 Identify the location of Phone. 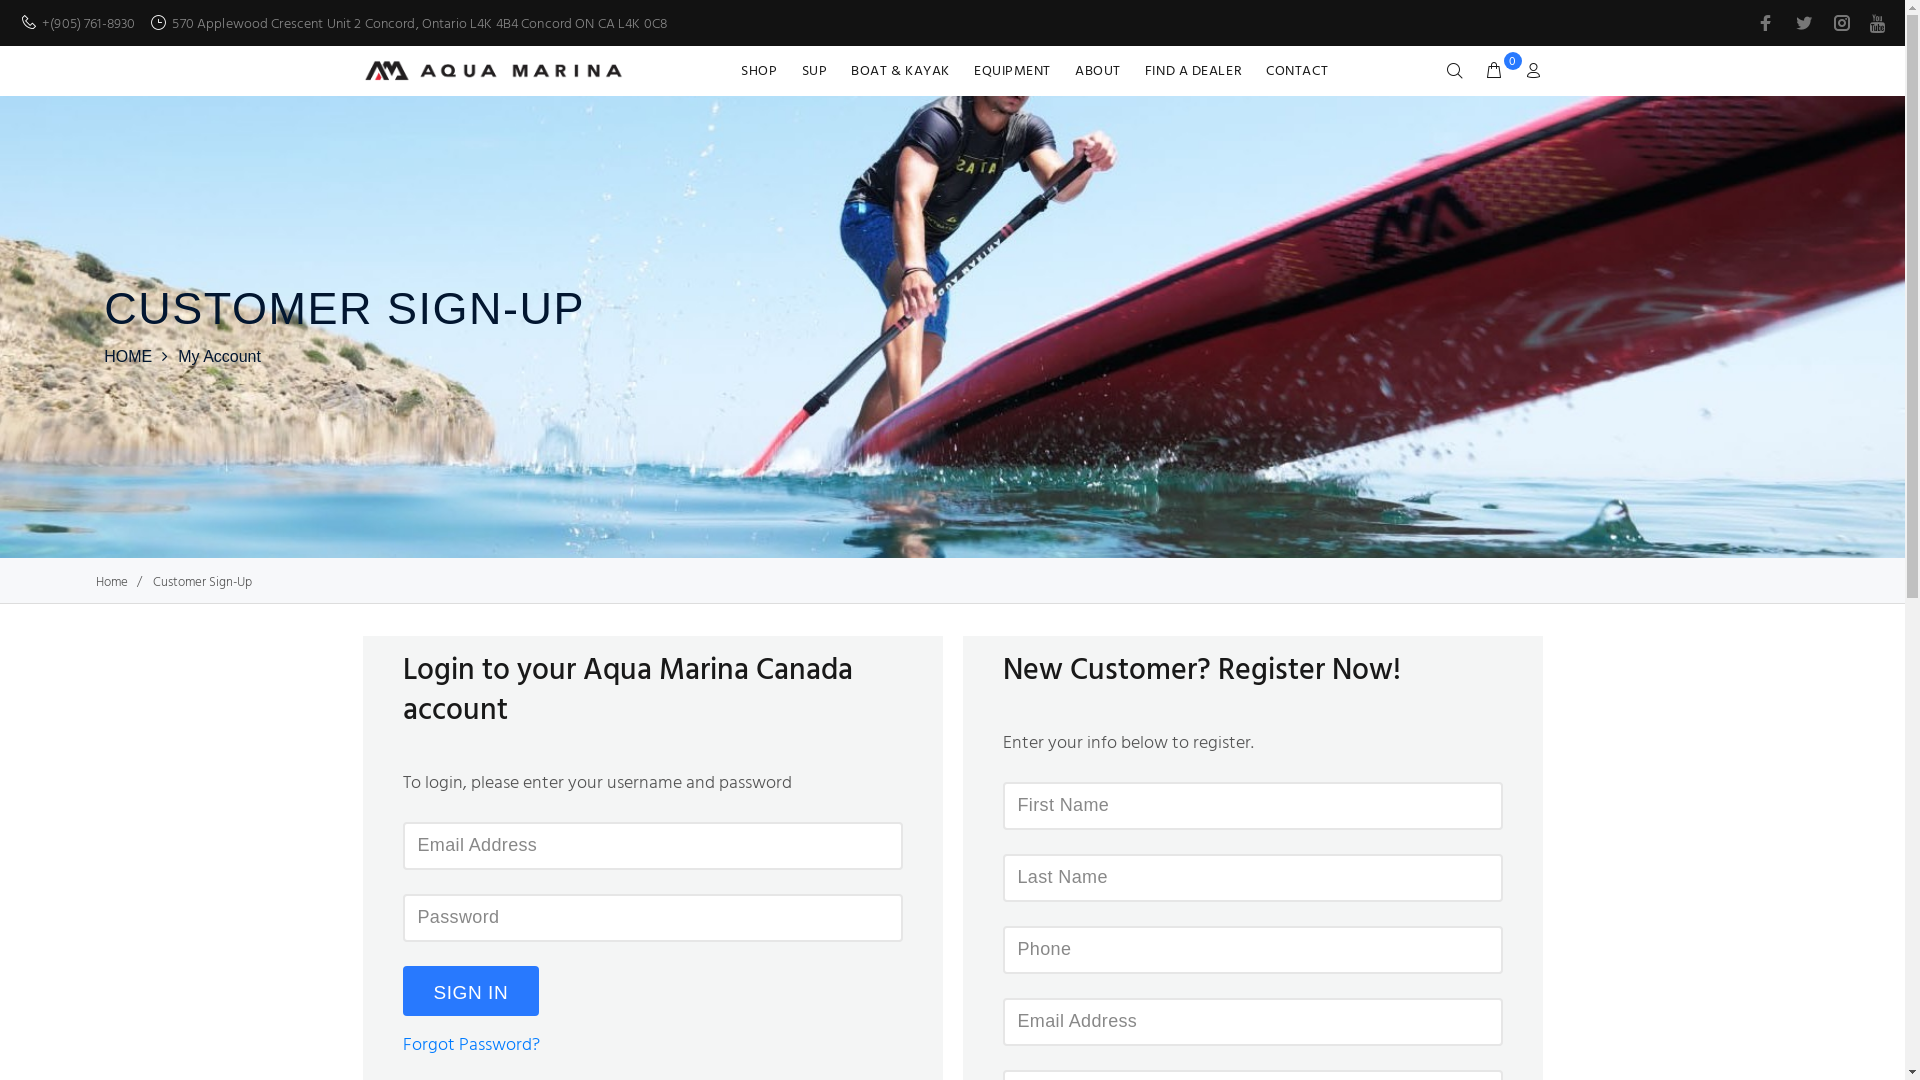
(1252, 950).